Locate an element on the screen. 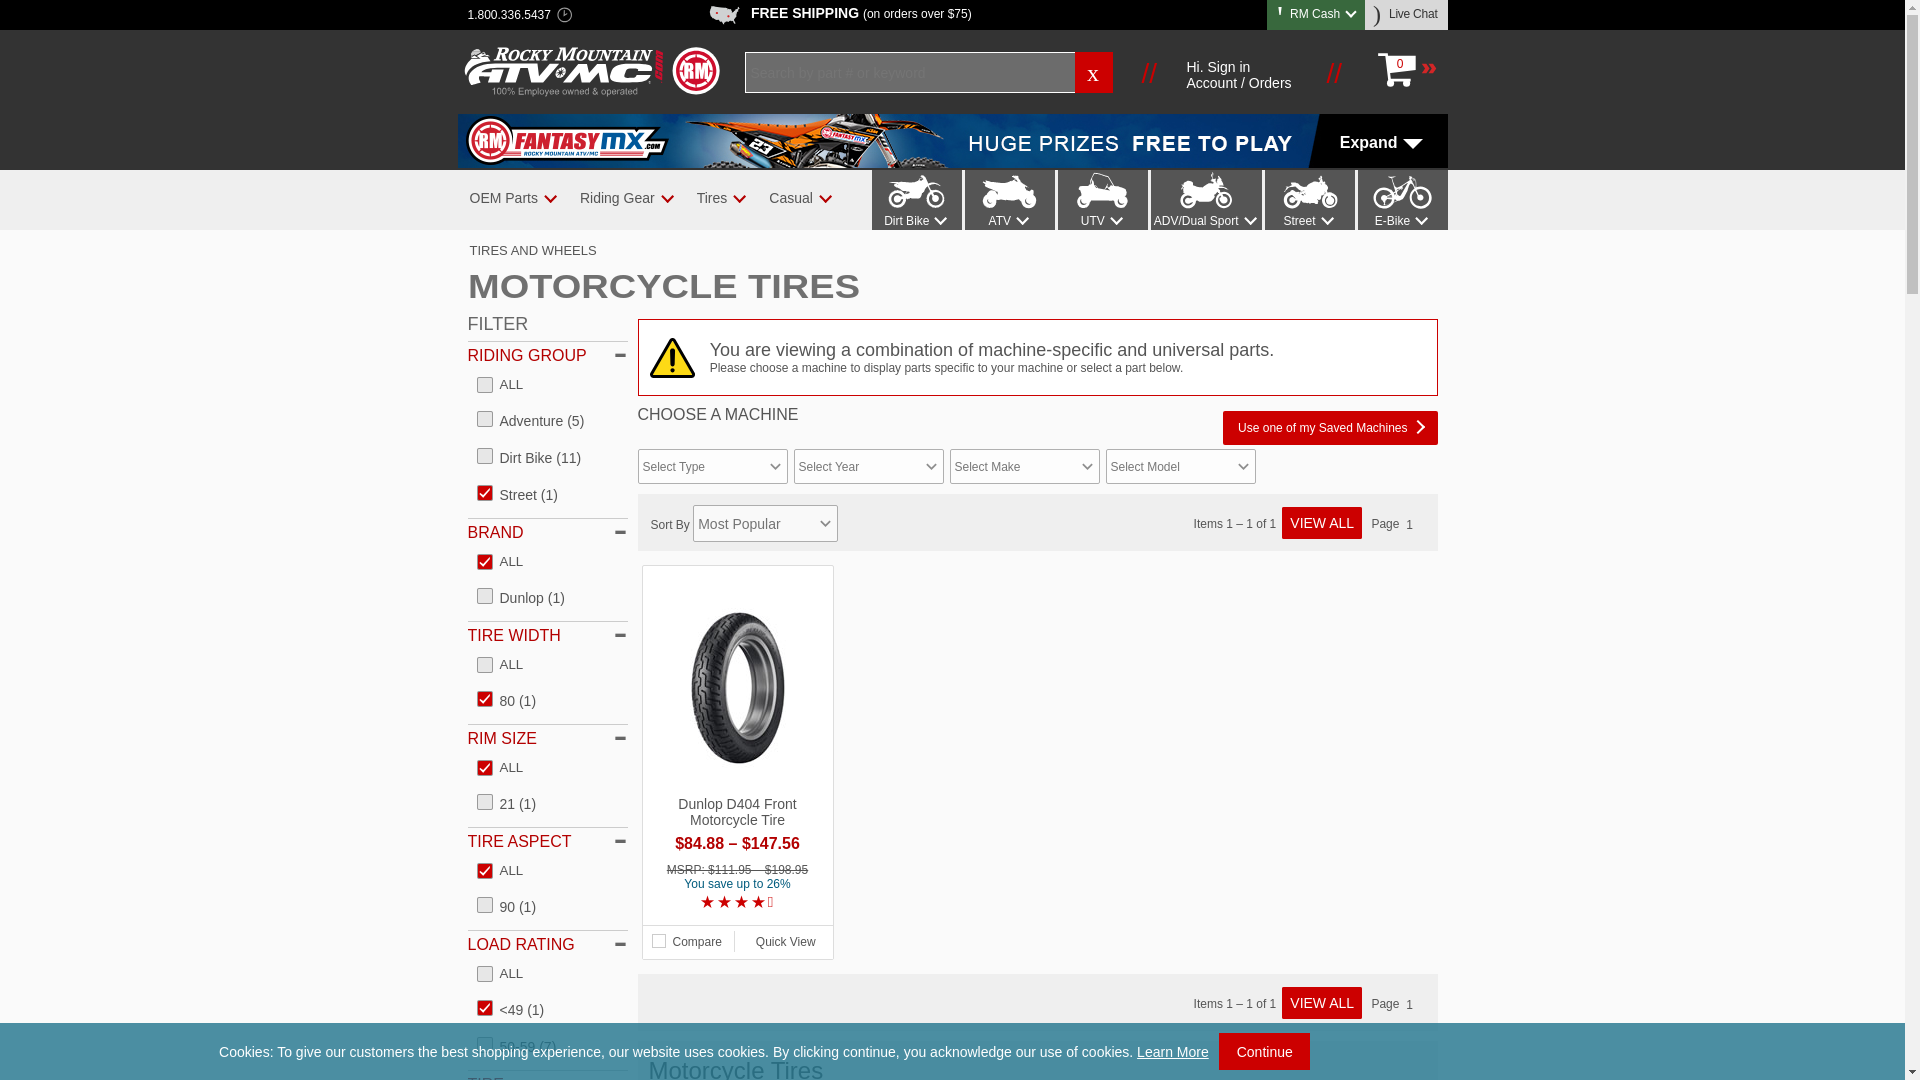 Image resolution: width=1920 pixels, height=1080 pixels. OEM Parts is located at coordinates (502, 198).